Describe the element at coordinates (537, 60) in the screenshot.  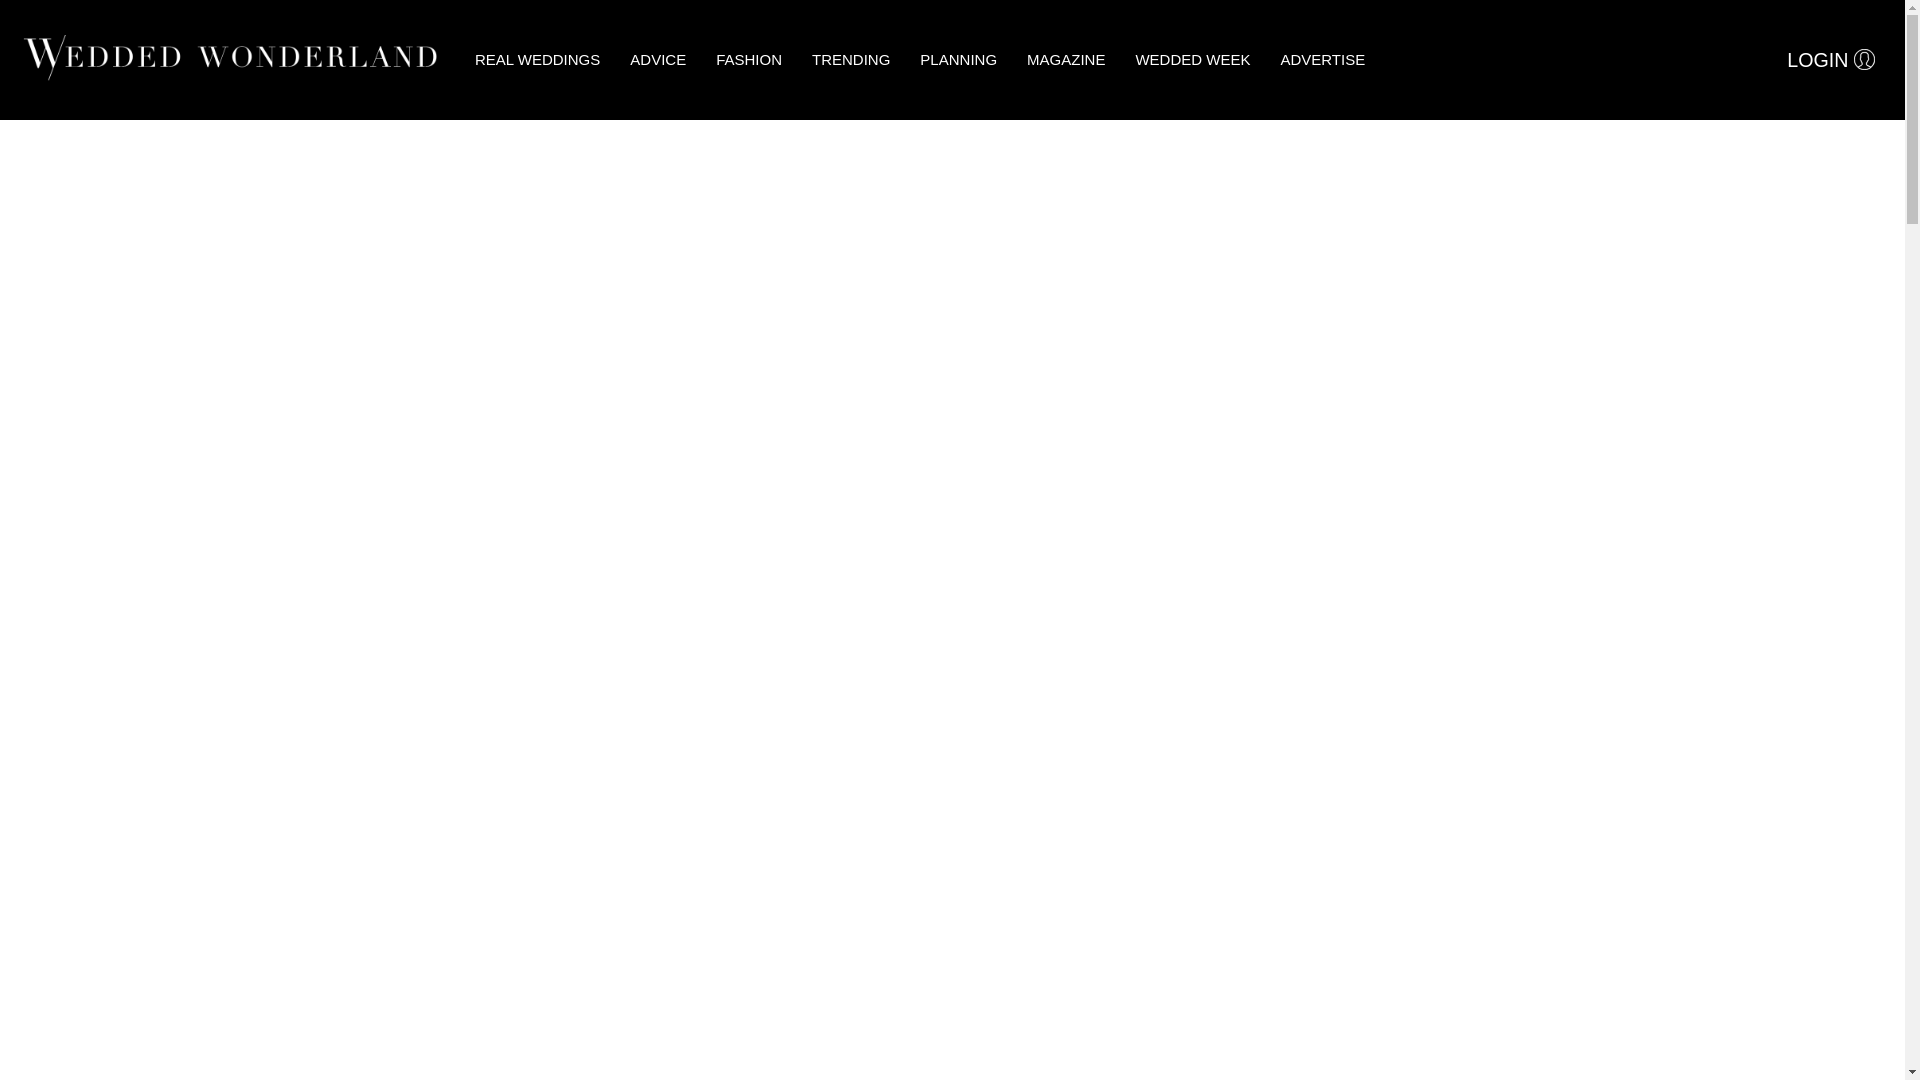
I see `REAL WEDDINGS` at that location.